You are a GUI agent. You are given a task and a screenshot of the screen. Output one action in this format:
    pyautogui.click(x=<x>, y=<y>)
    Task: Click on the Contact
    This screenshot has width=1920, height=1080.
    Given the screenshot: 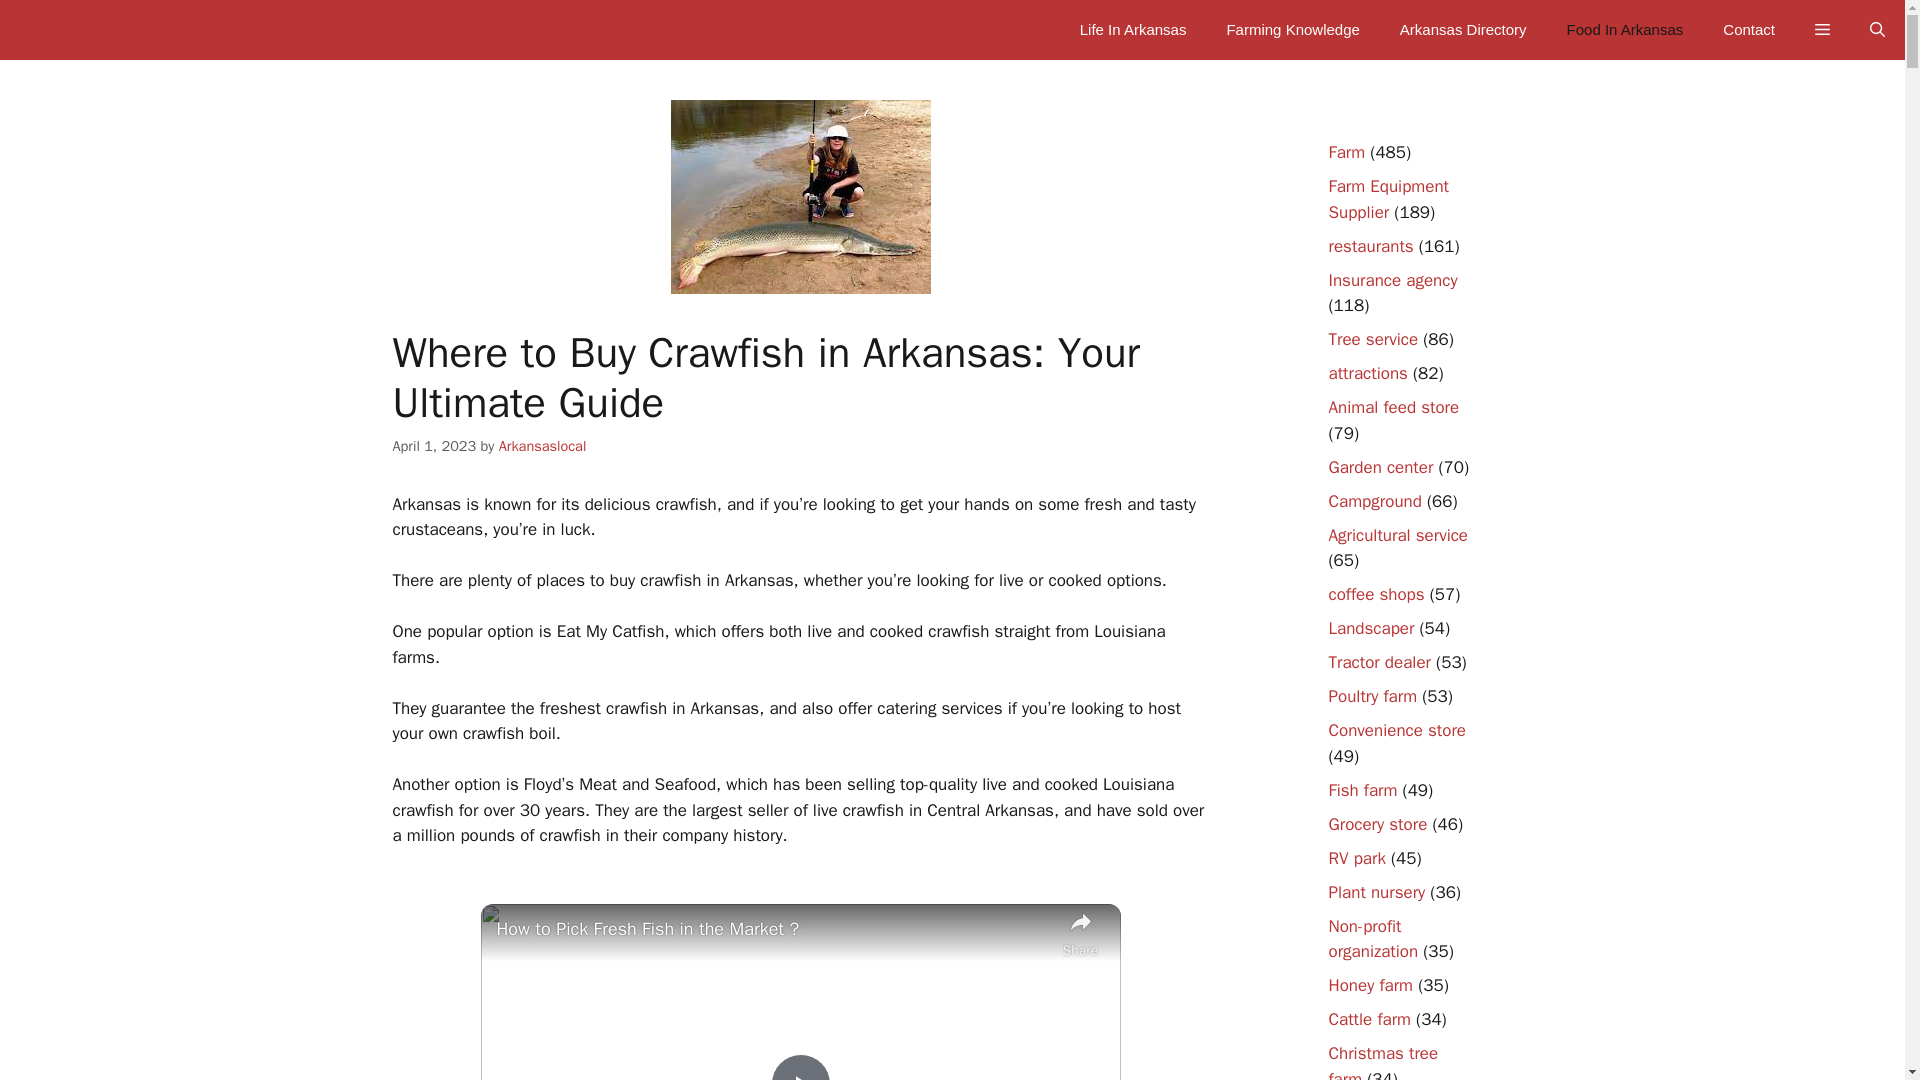 What is the action you would take?
    pyautogui.click(x=1749, y=30)
    